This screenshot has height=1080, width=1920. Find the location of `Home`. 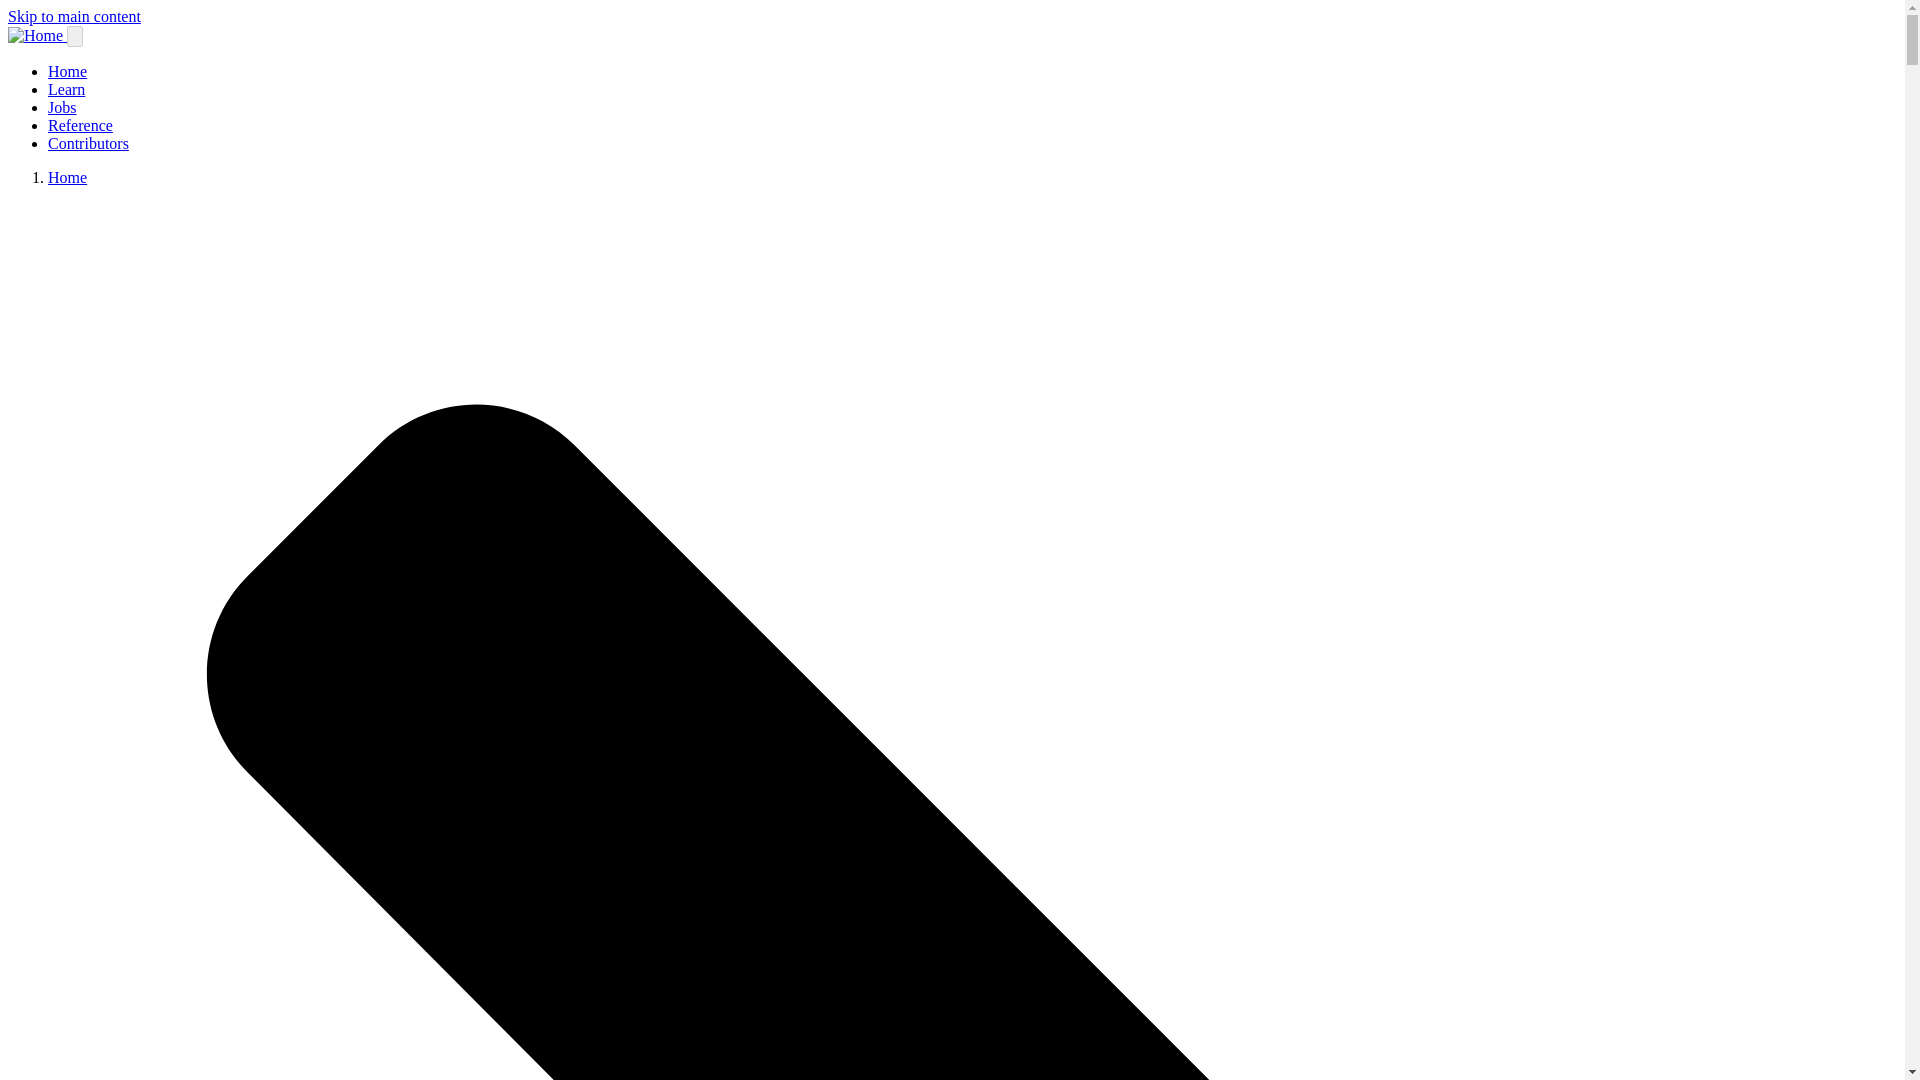

Home is located at coordinates (67, 70).